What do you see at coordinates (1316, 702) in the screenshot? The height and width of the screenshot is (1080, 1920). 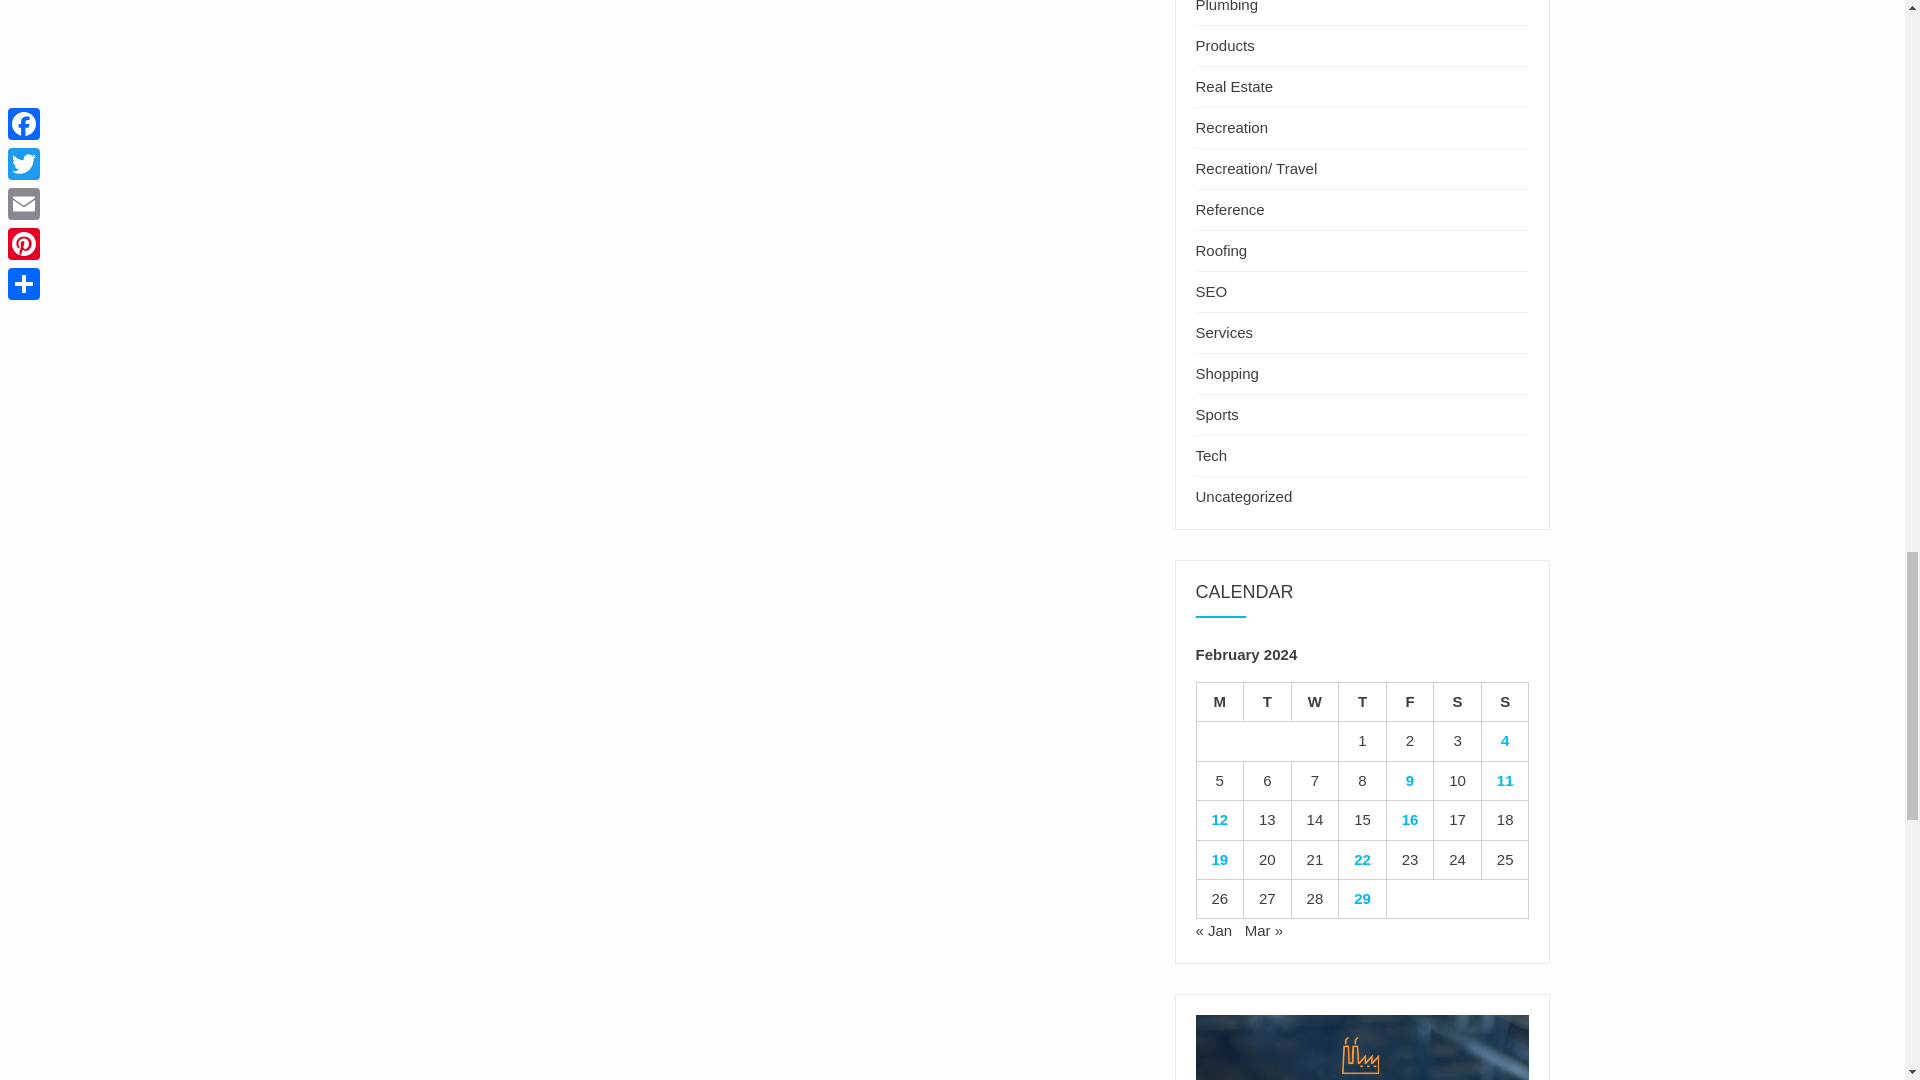 I see `Wednesday` at bounding box center [1316, 702].